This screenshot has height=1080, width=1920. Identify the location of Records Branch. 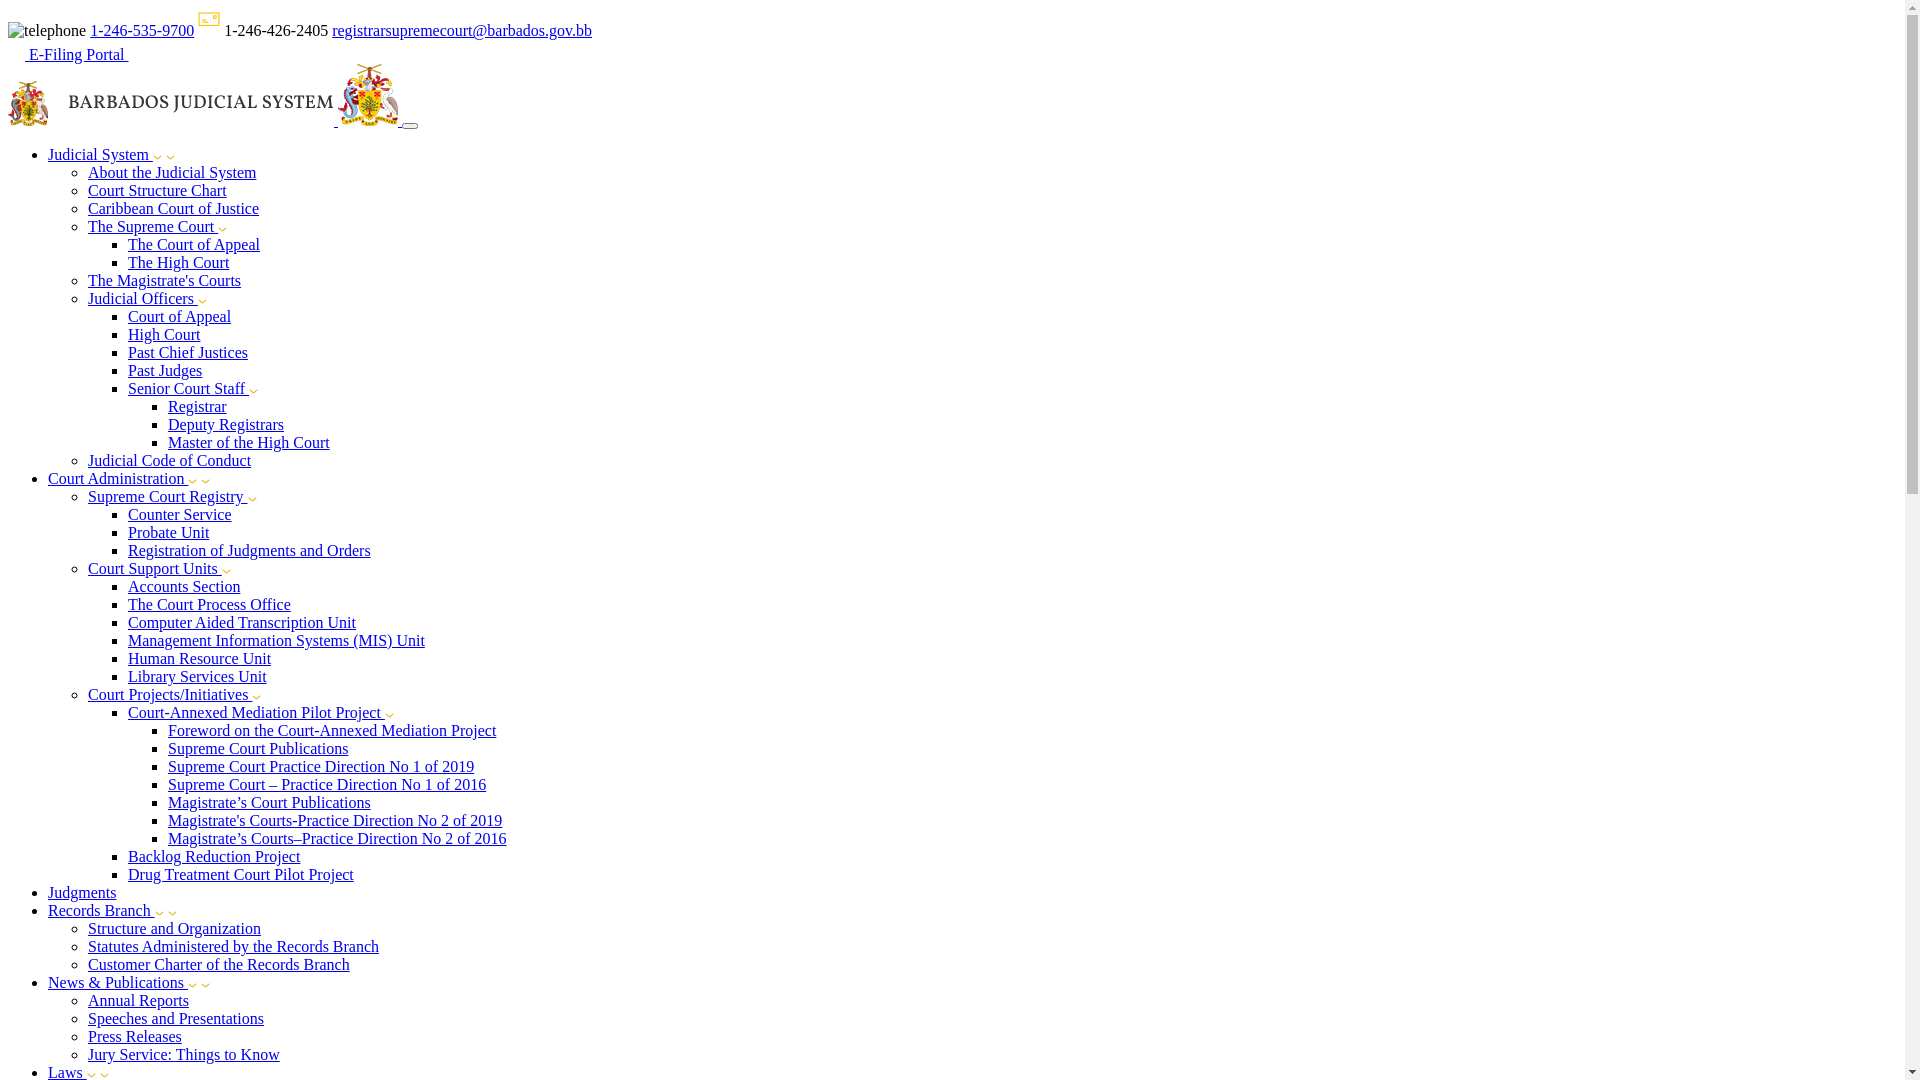
(106, 910).